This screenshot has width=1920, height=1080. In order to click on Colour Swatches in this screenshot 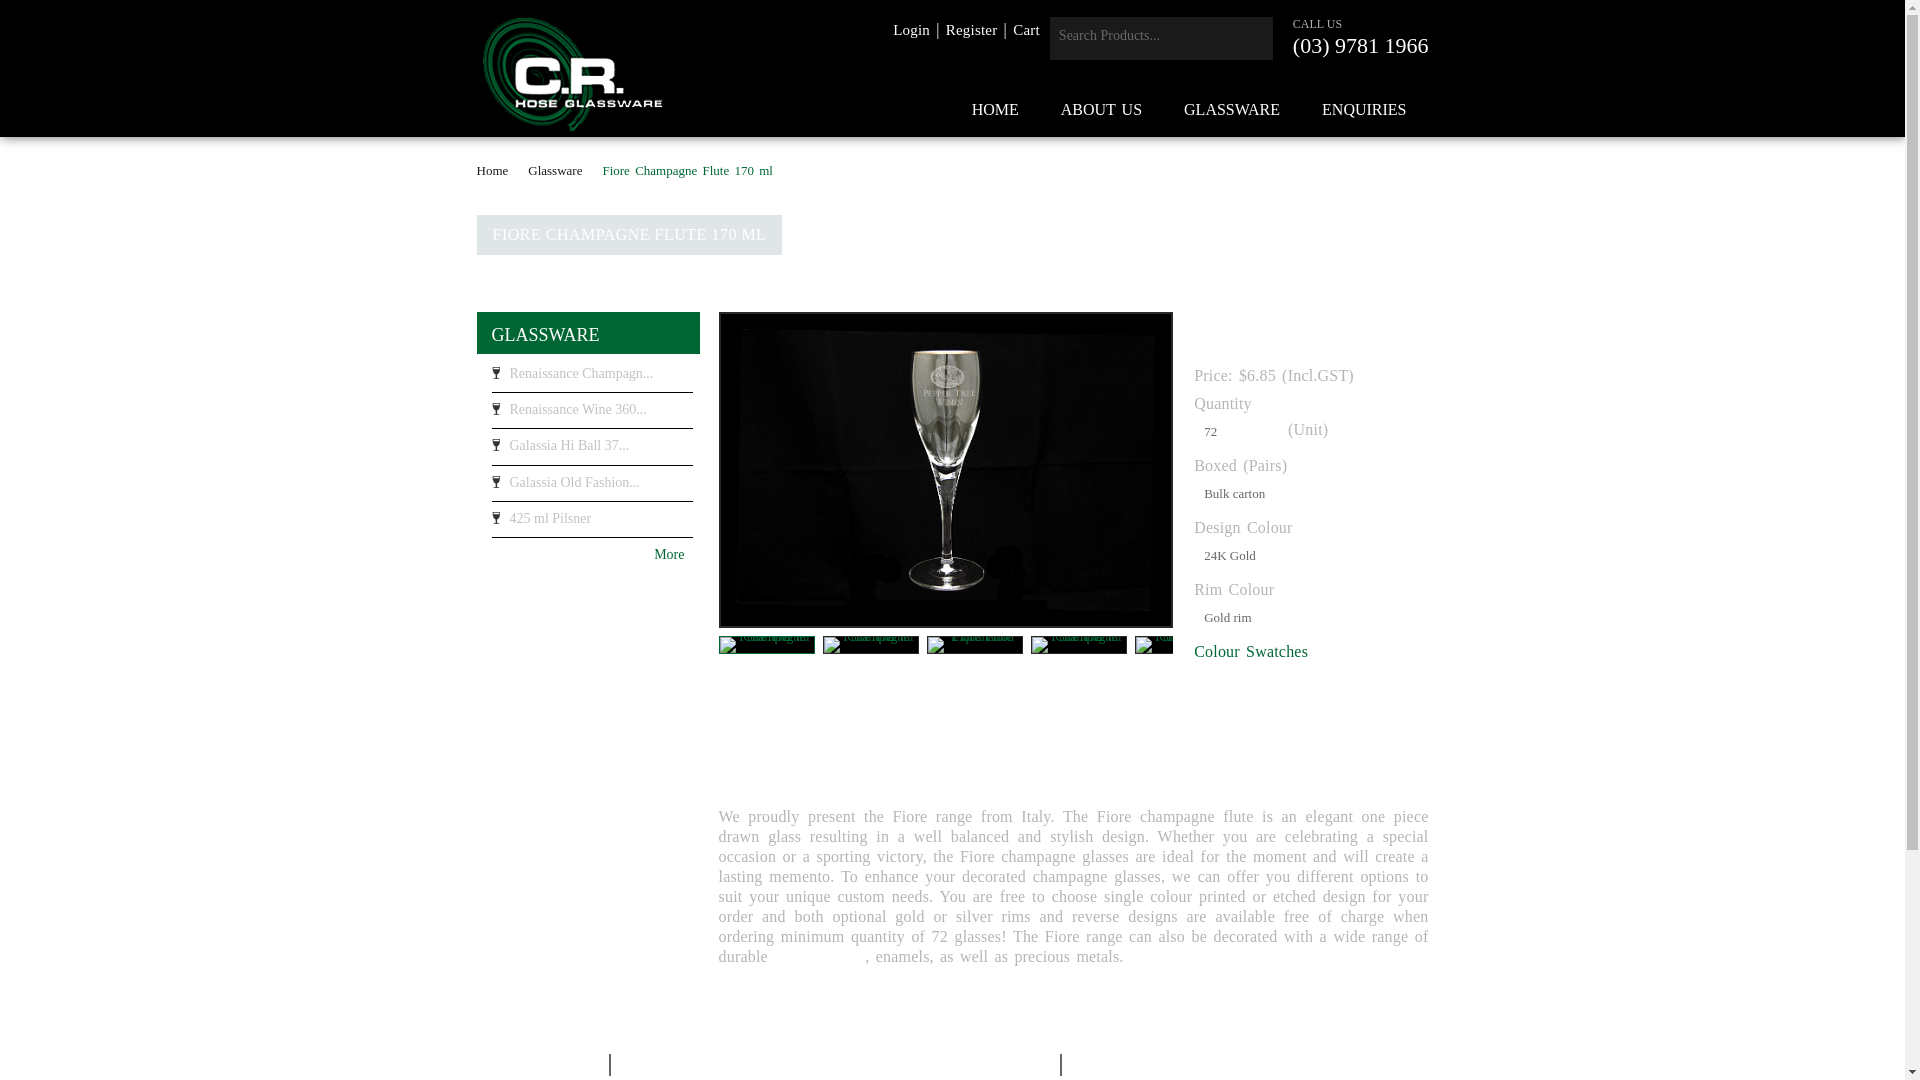, I will do `click(1251, 652)`.